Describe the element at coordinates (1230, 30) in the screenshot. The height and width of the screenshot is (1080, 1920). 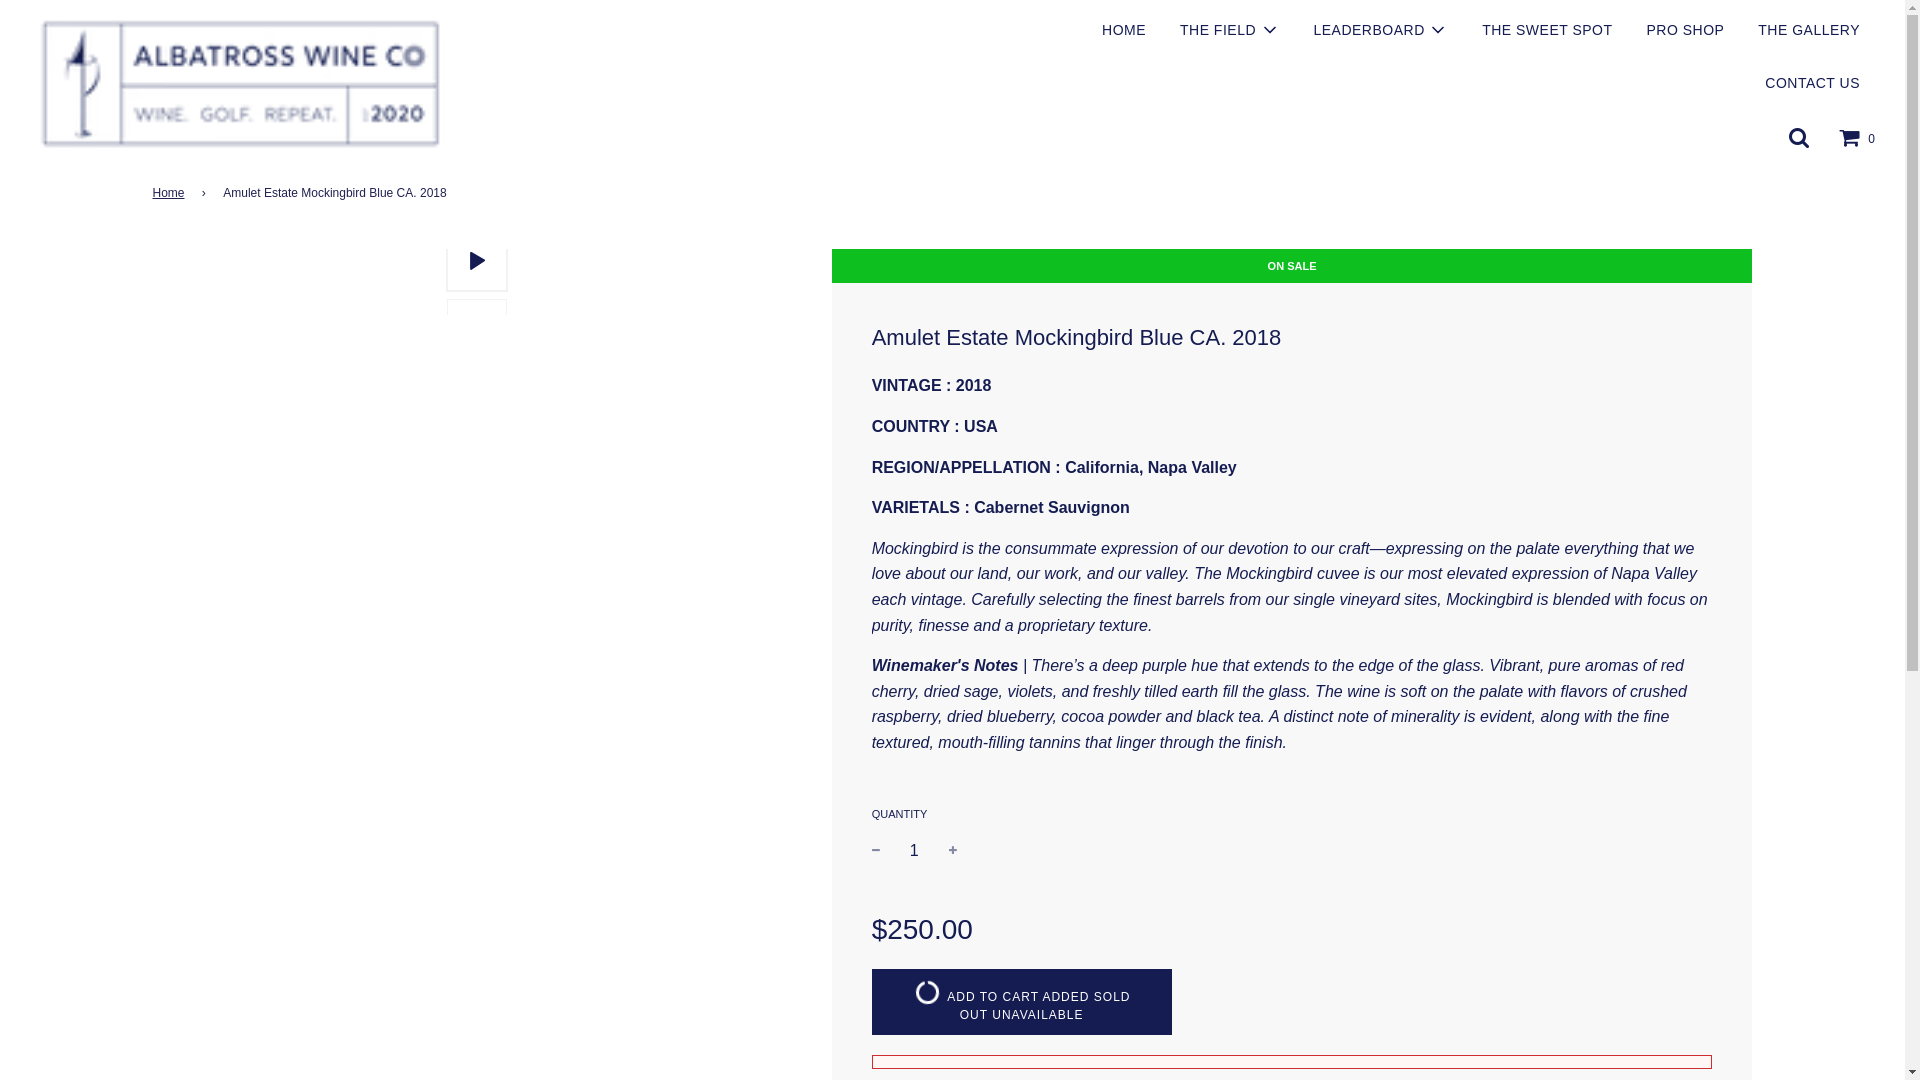
I see `Back to the frontpage` at that location.